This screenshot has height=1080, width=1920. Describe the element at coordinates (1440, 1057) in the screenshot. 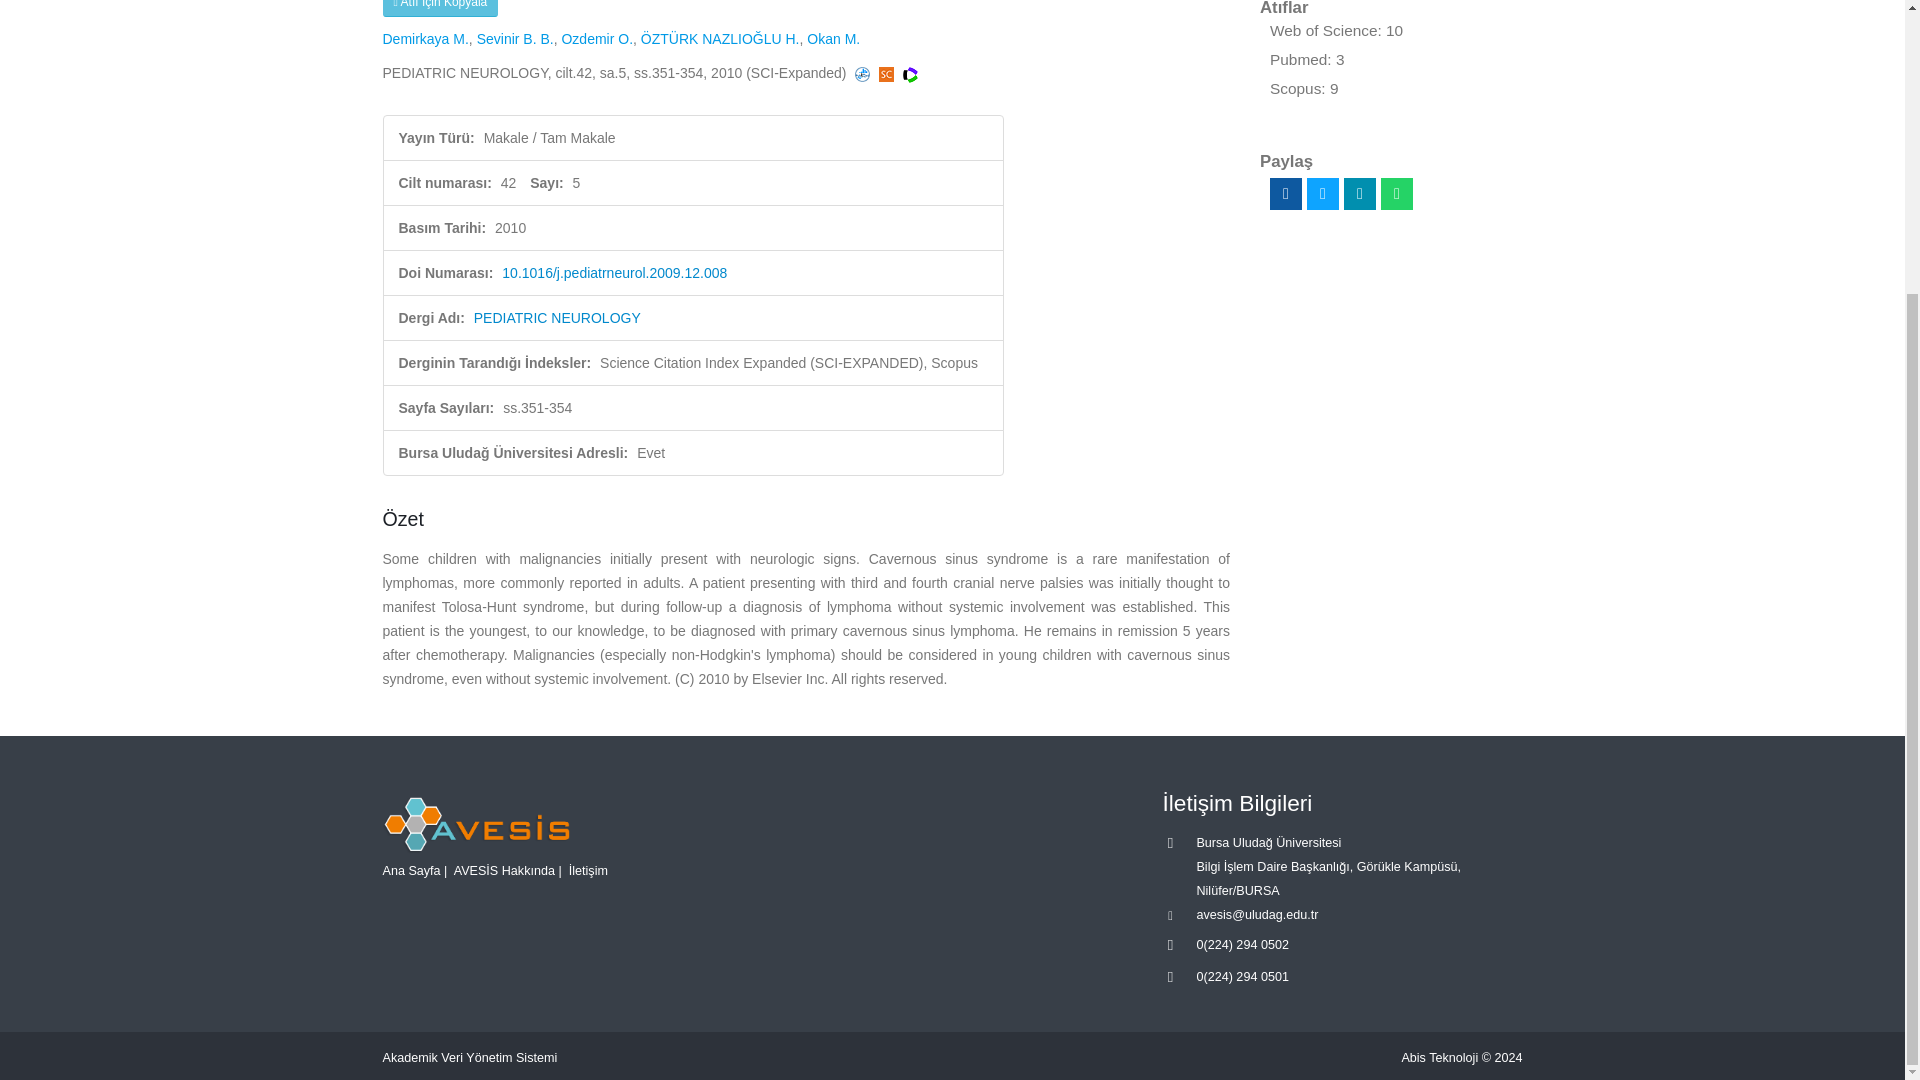

I see `Abis Teknoloji` at that location.